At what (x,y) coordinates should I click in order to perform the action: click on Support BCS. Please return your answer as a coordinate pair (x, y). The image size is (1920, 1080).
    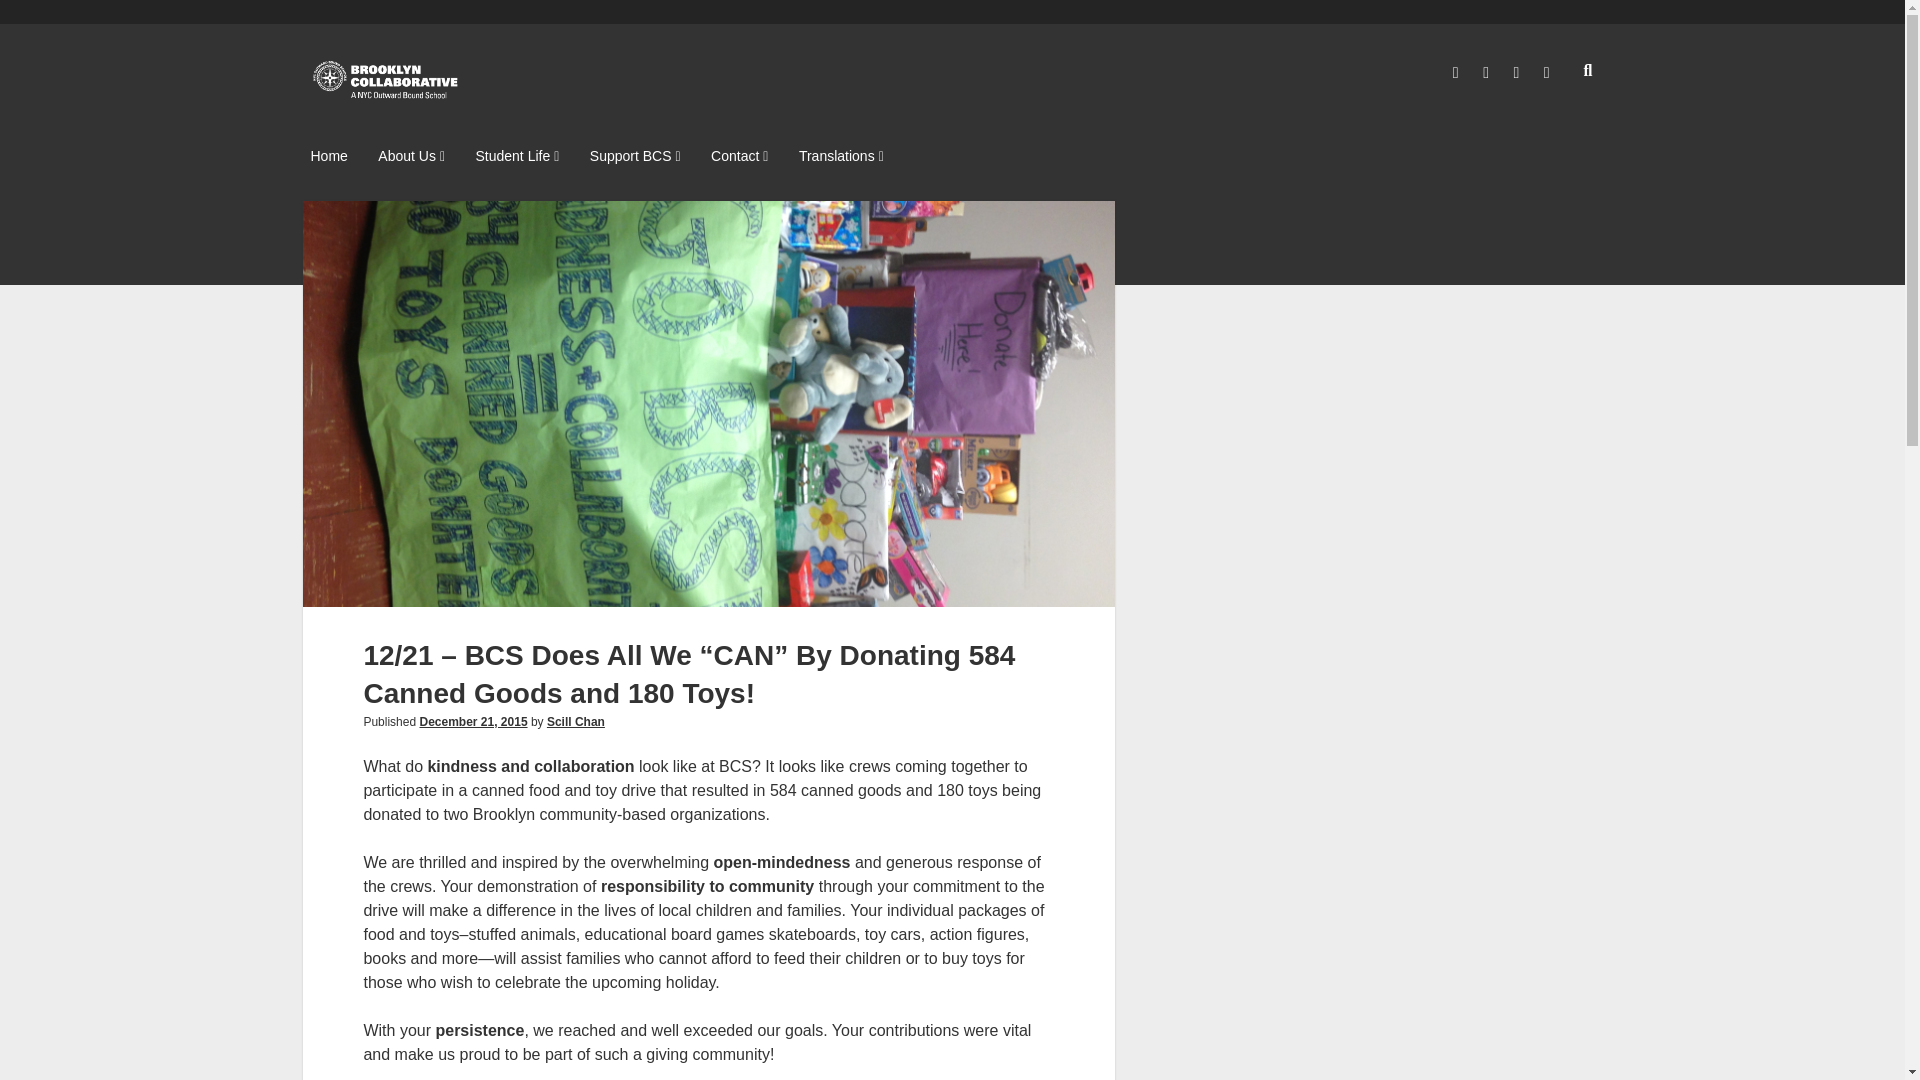
    Looking at the image, I should click on (635, 156).